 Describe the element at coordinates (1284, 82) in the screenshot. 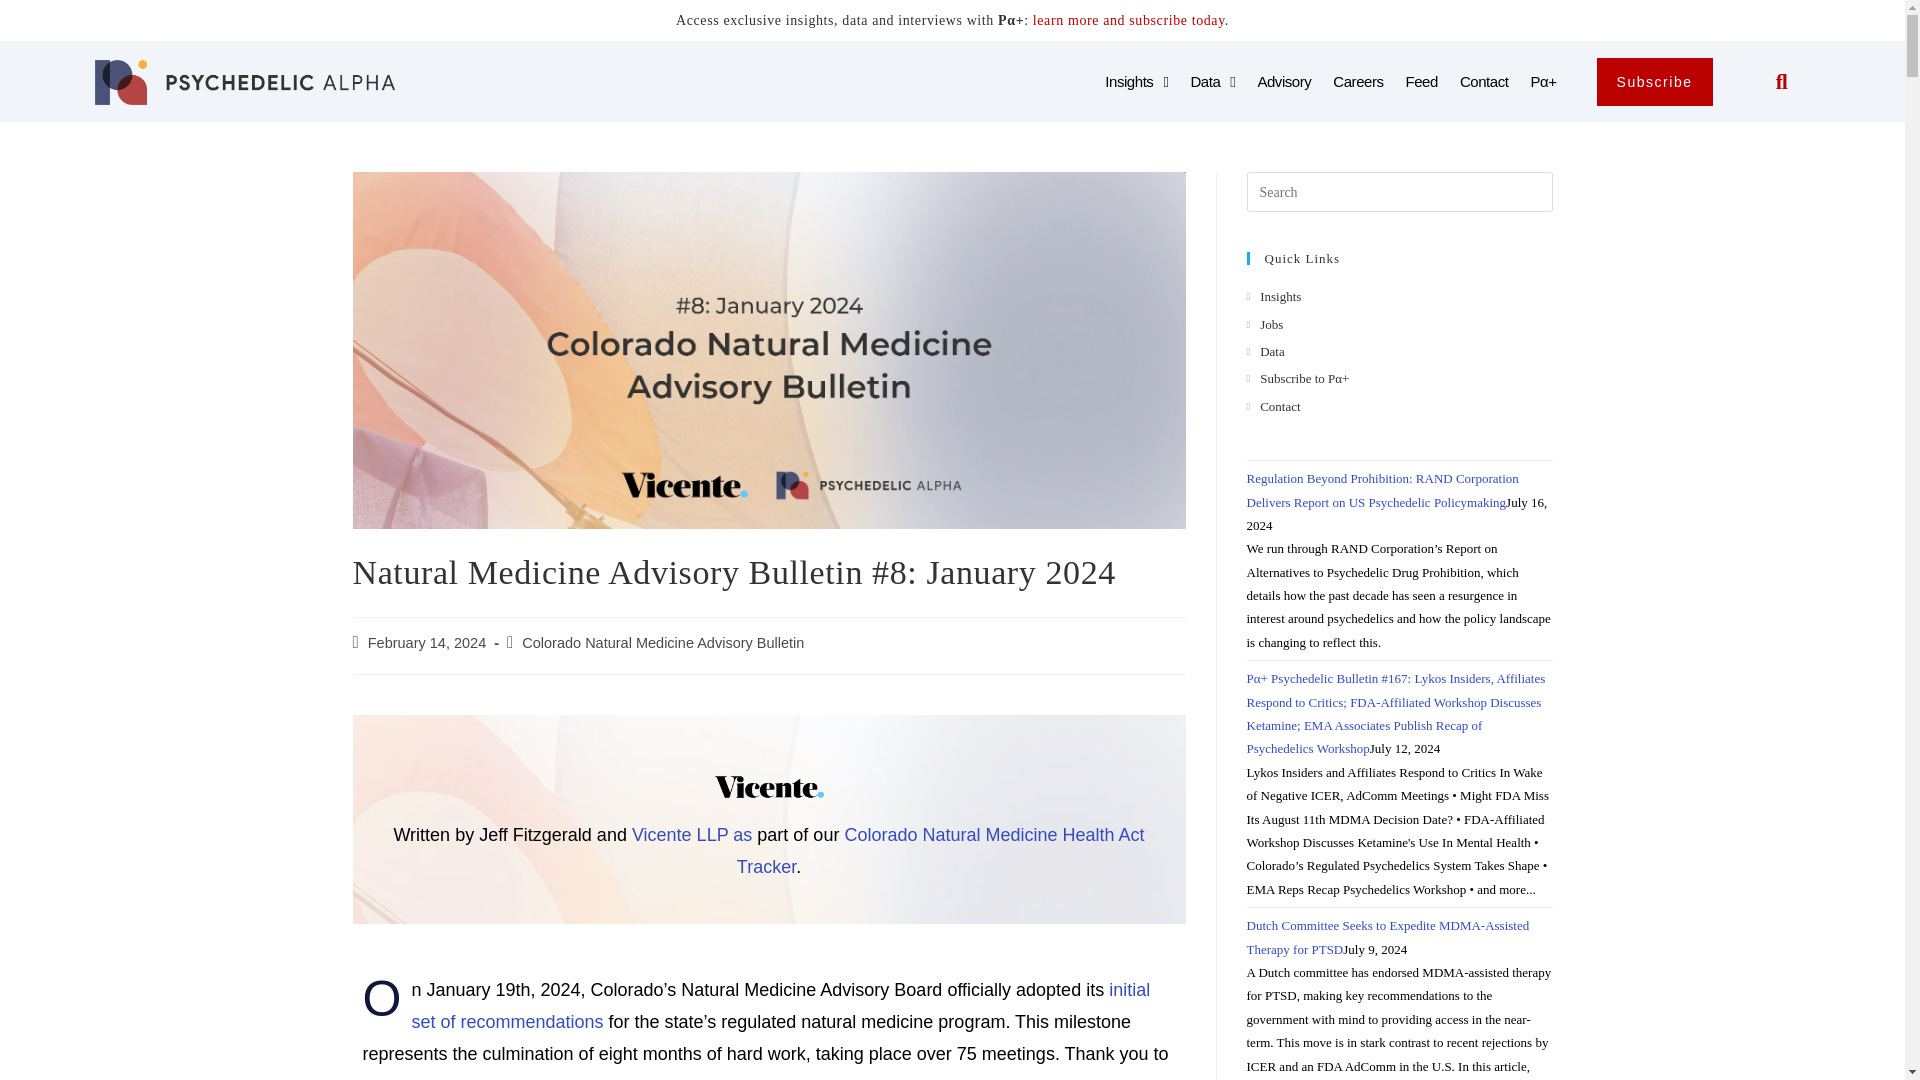

I see `Advisory` at that location.